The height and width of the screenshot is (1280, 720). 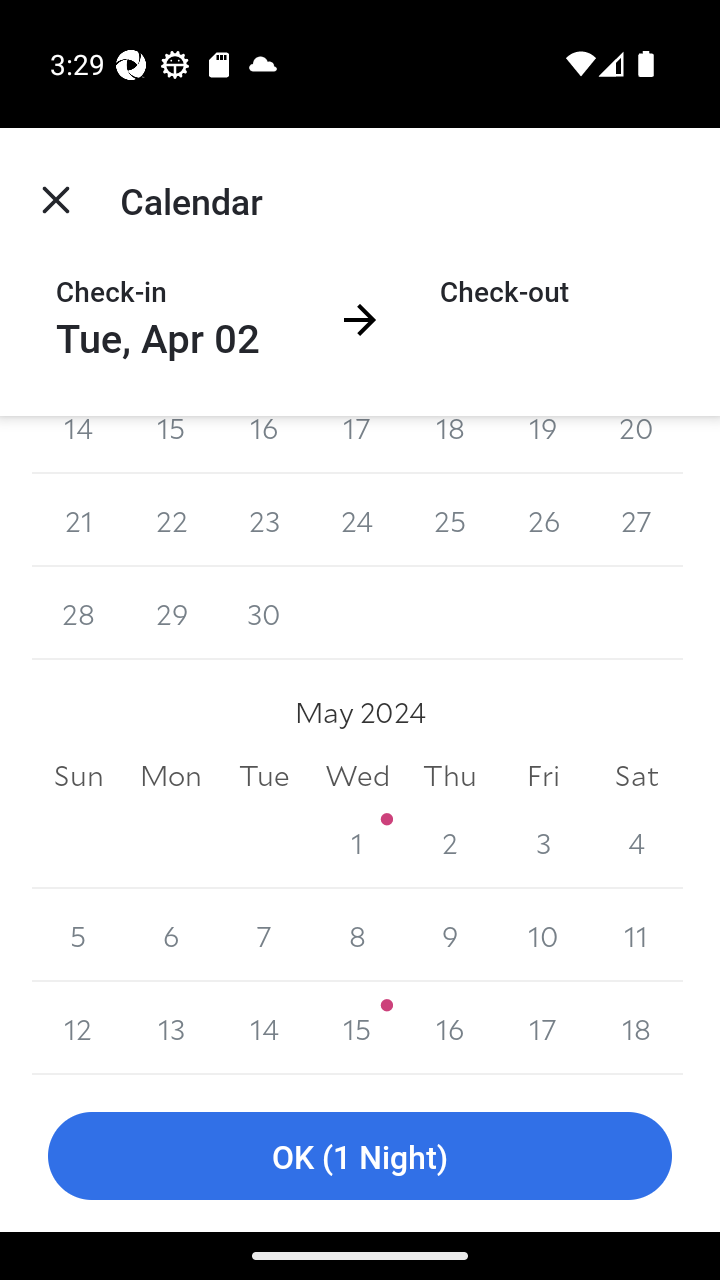 I want to click on 21 21 April 2024, so click(x=78, y=520).